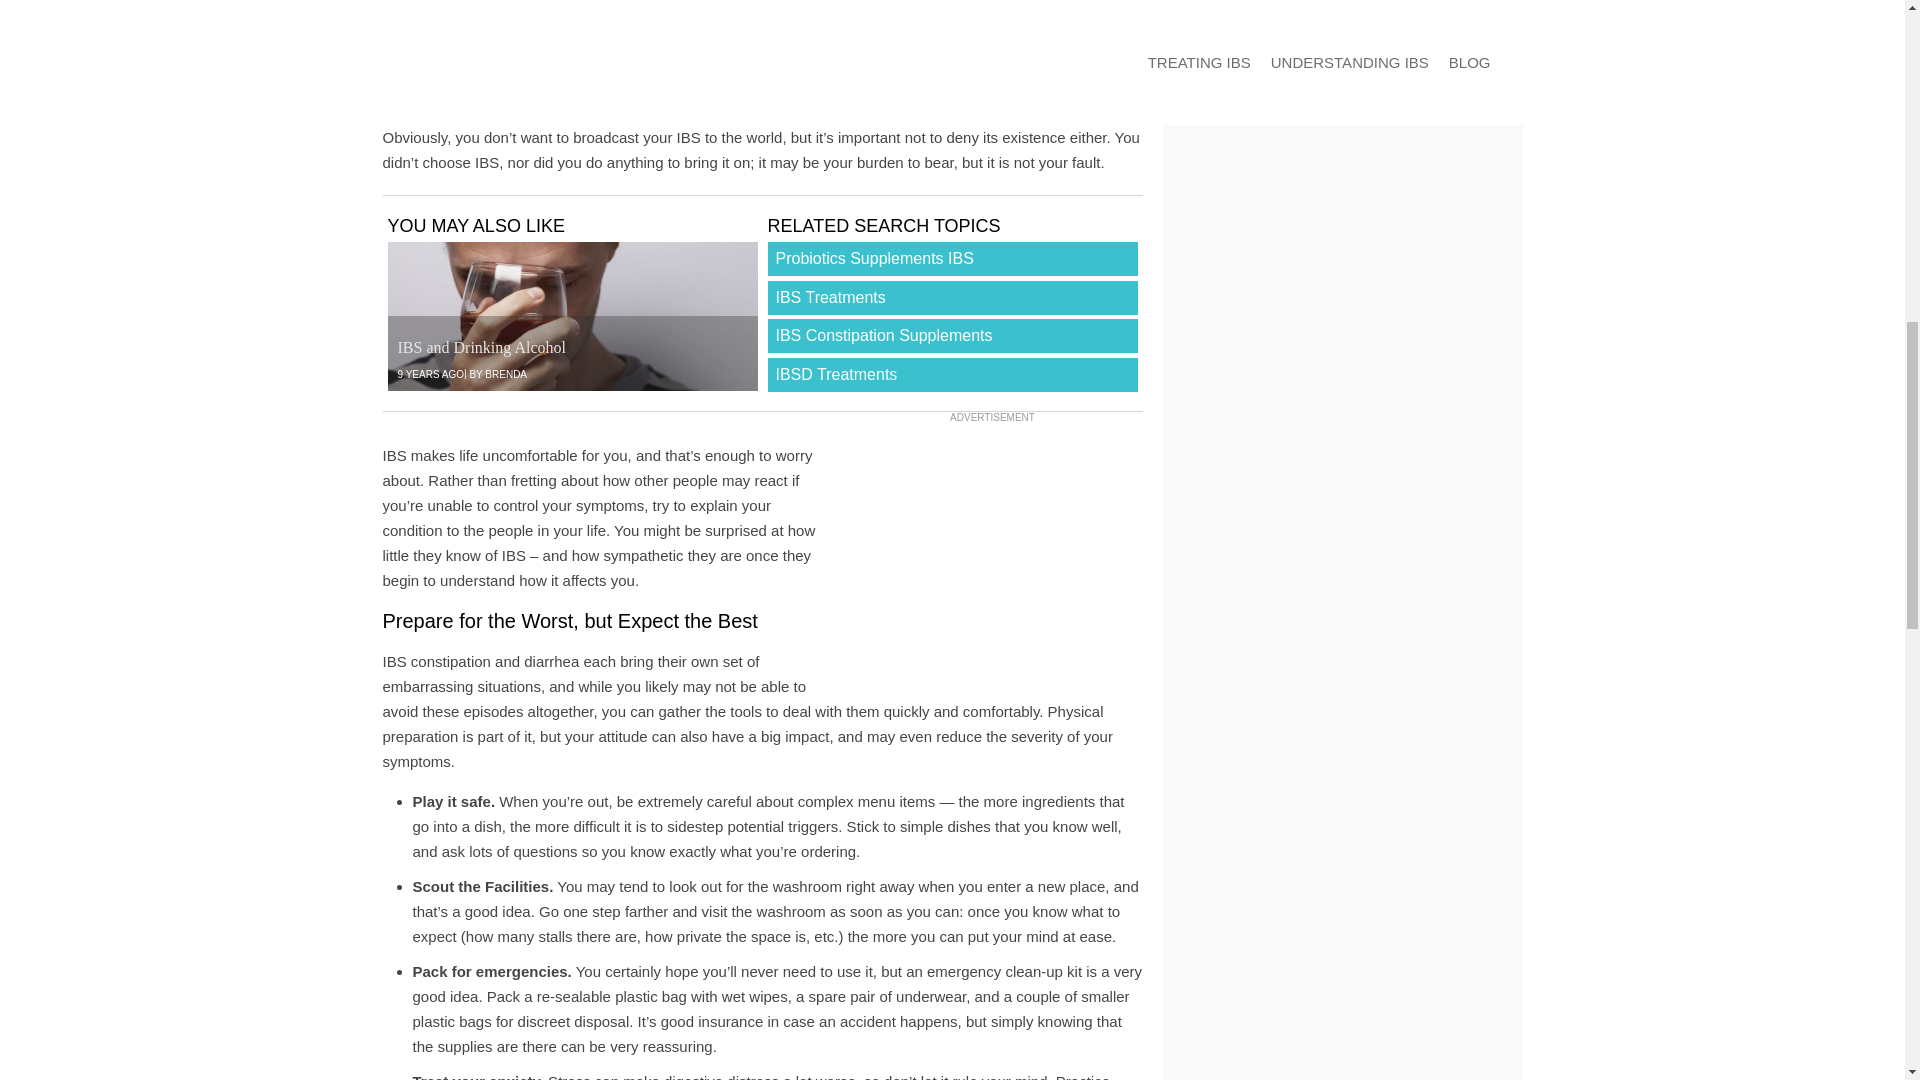 The height and width of the screenshot is (1080, 1920). I want to click on IBS Constipation Supplements, so click(953, 336).